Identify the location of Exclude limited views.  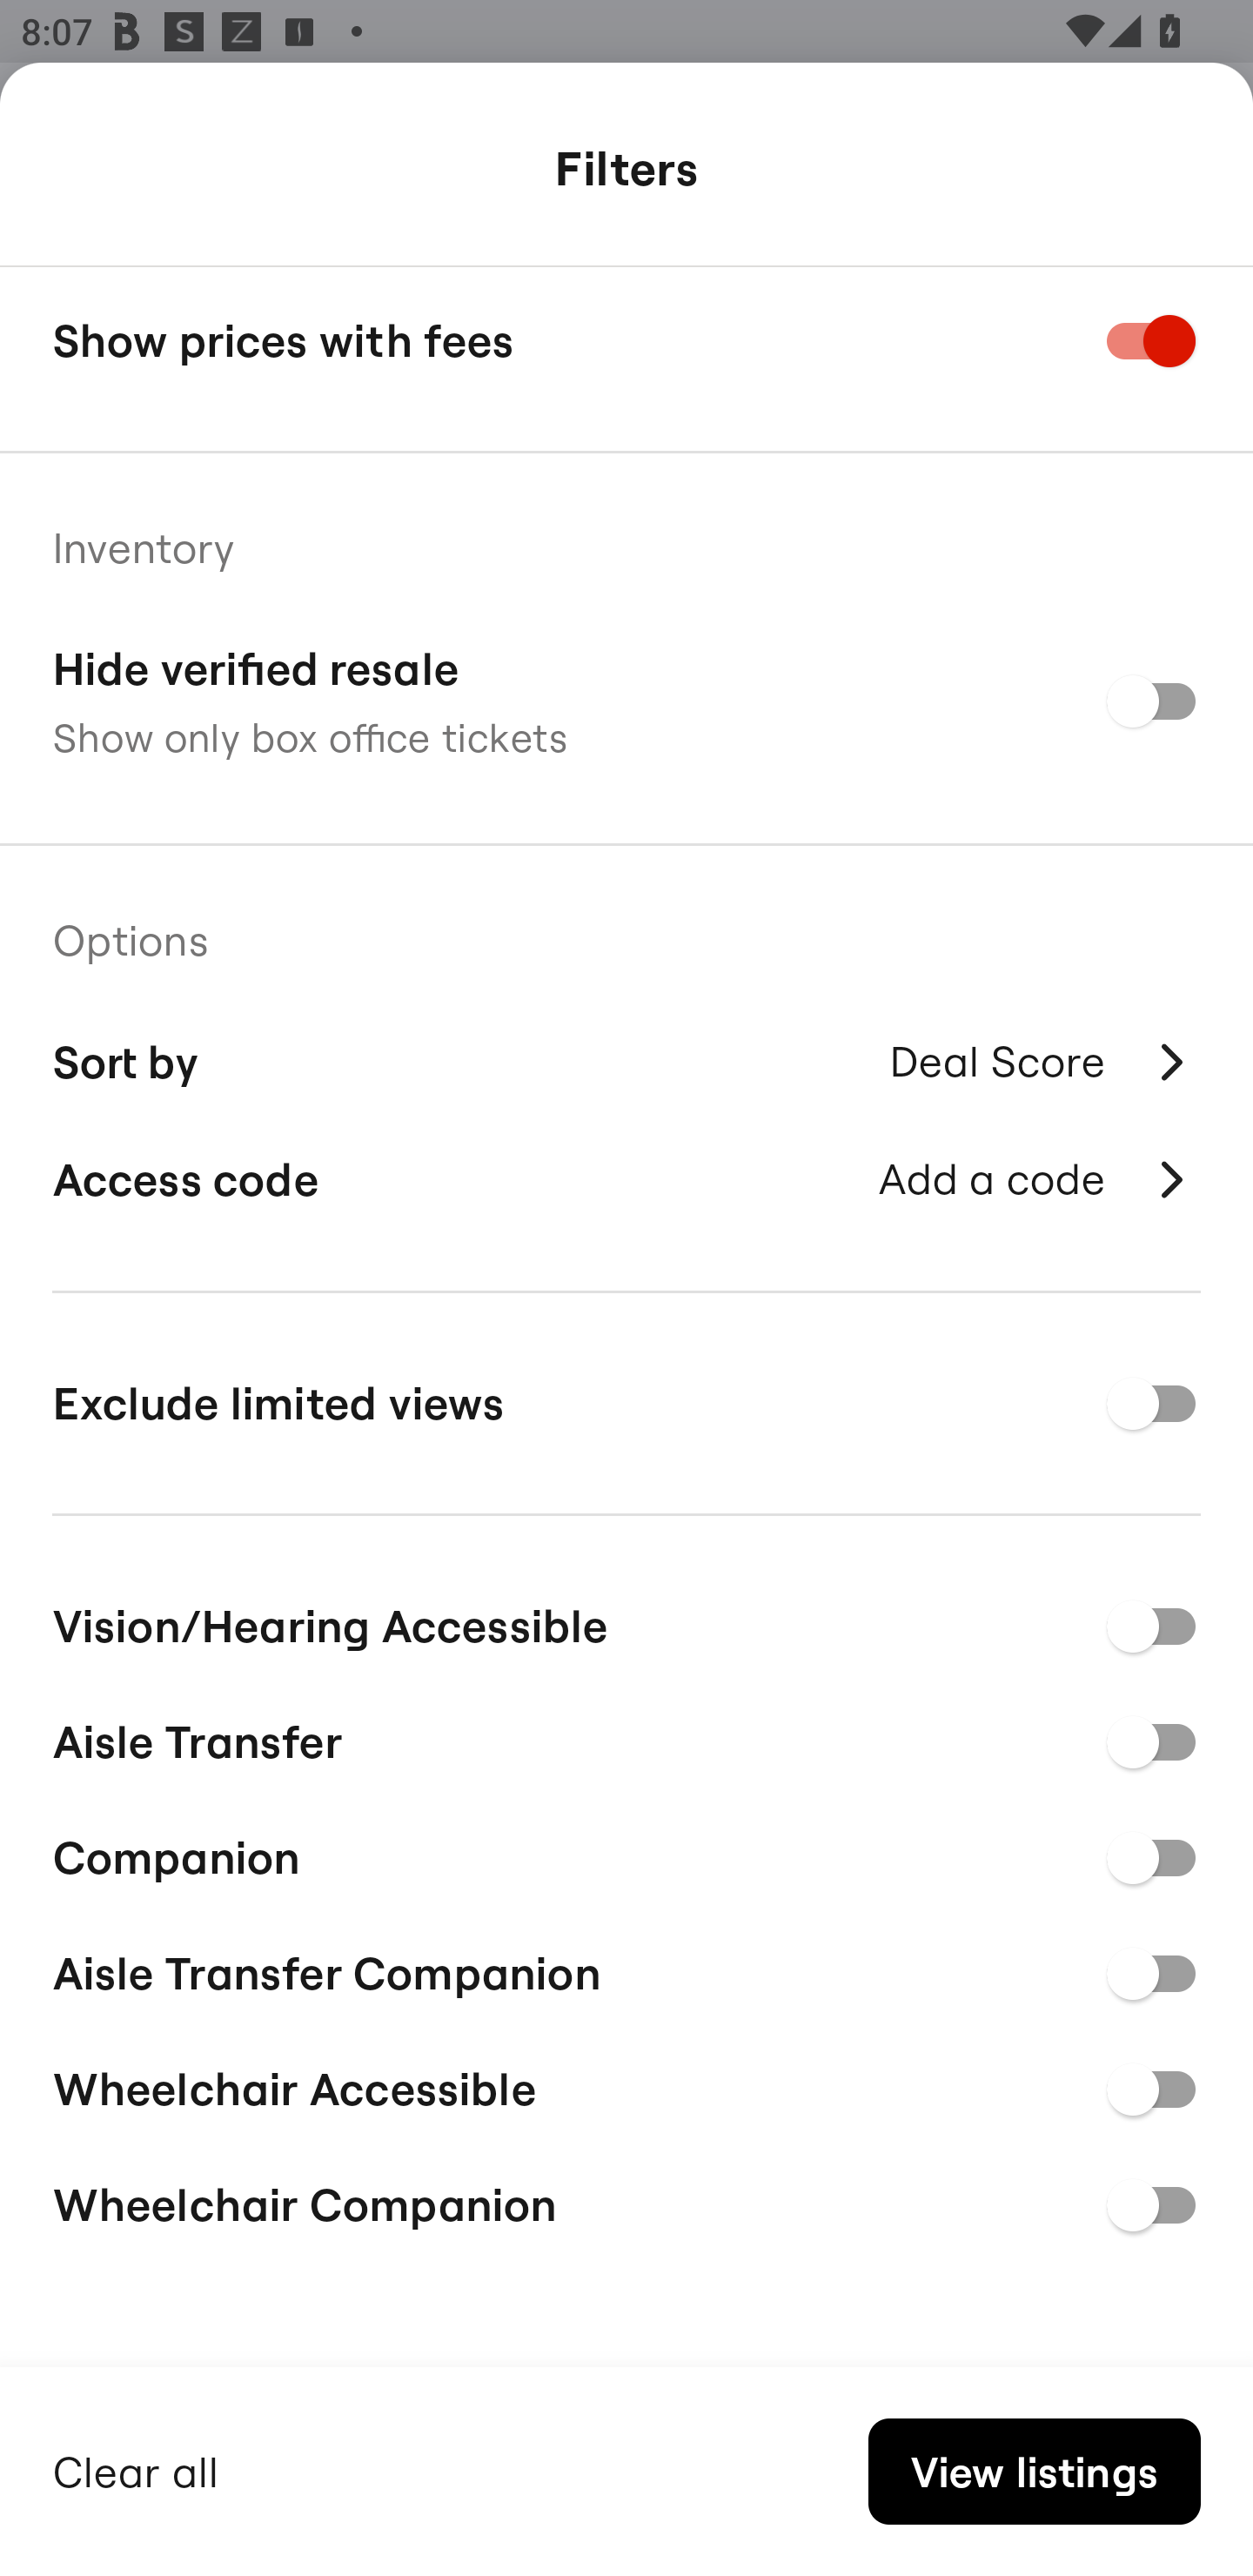
(626, 1404).